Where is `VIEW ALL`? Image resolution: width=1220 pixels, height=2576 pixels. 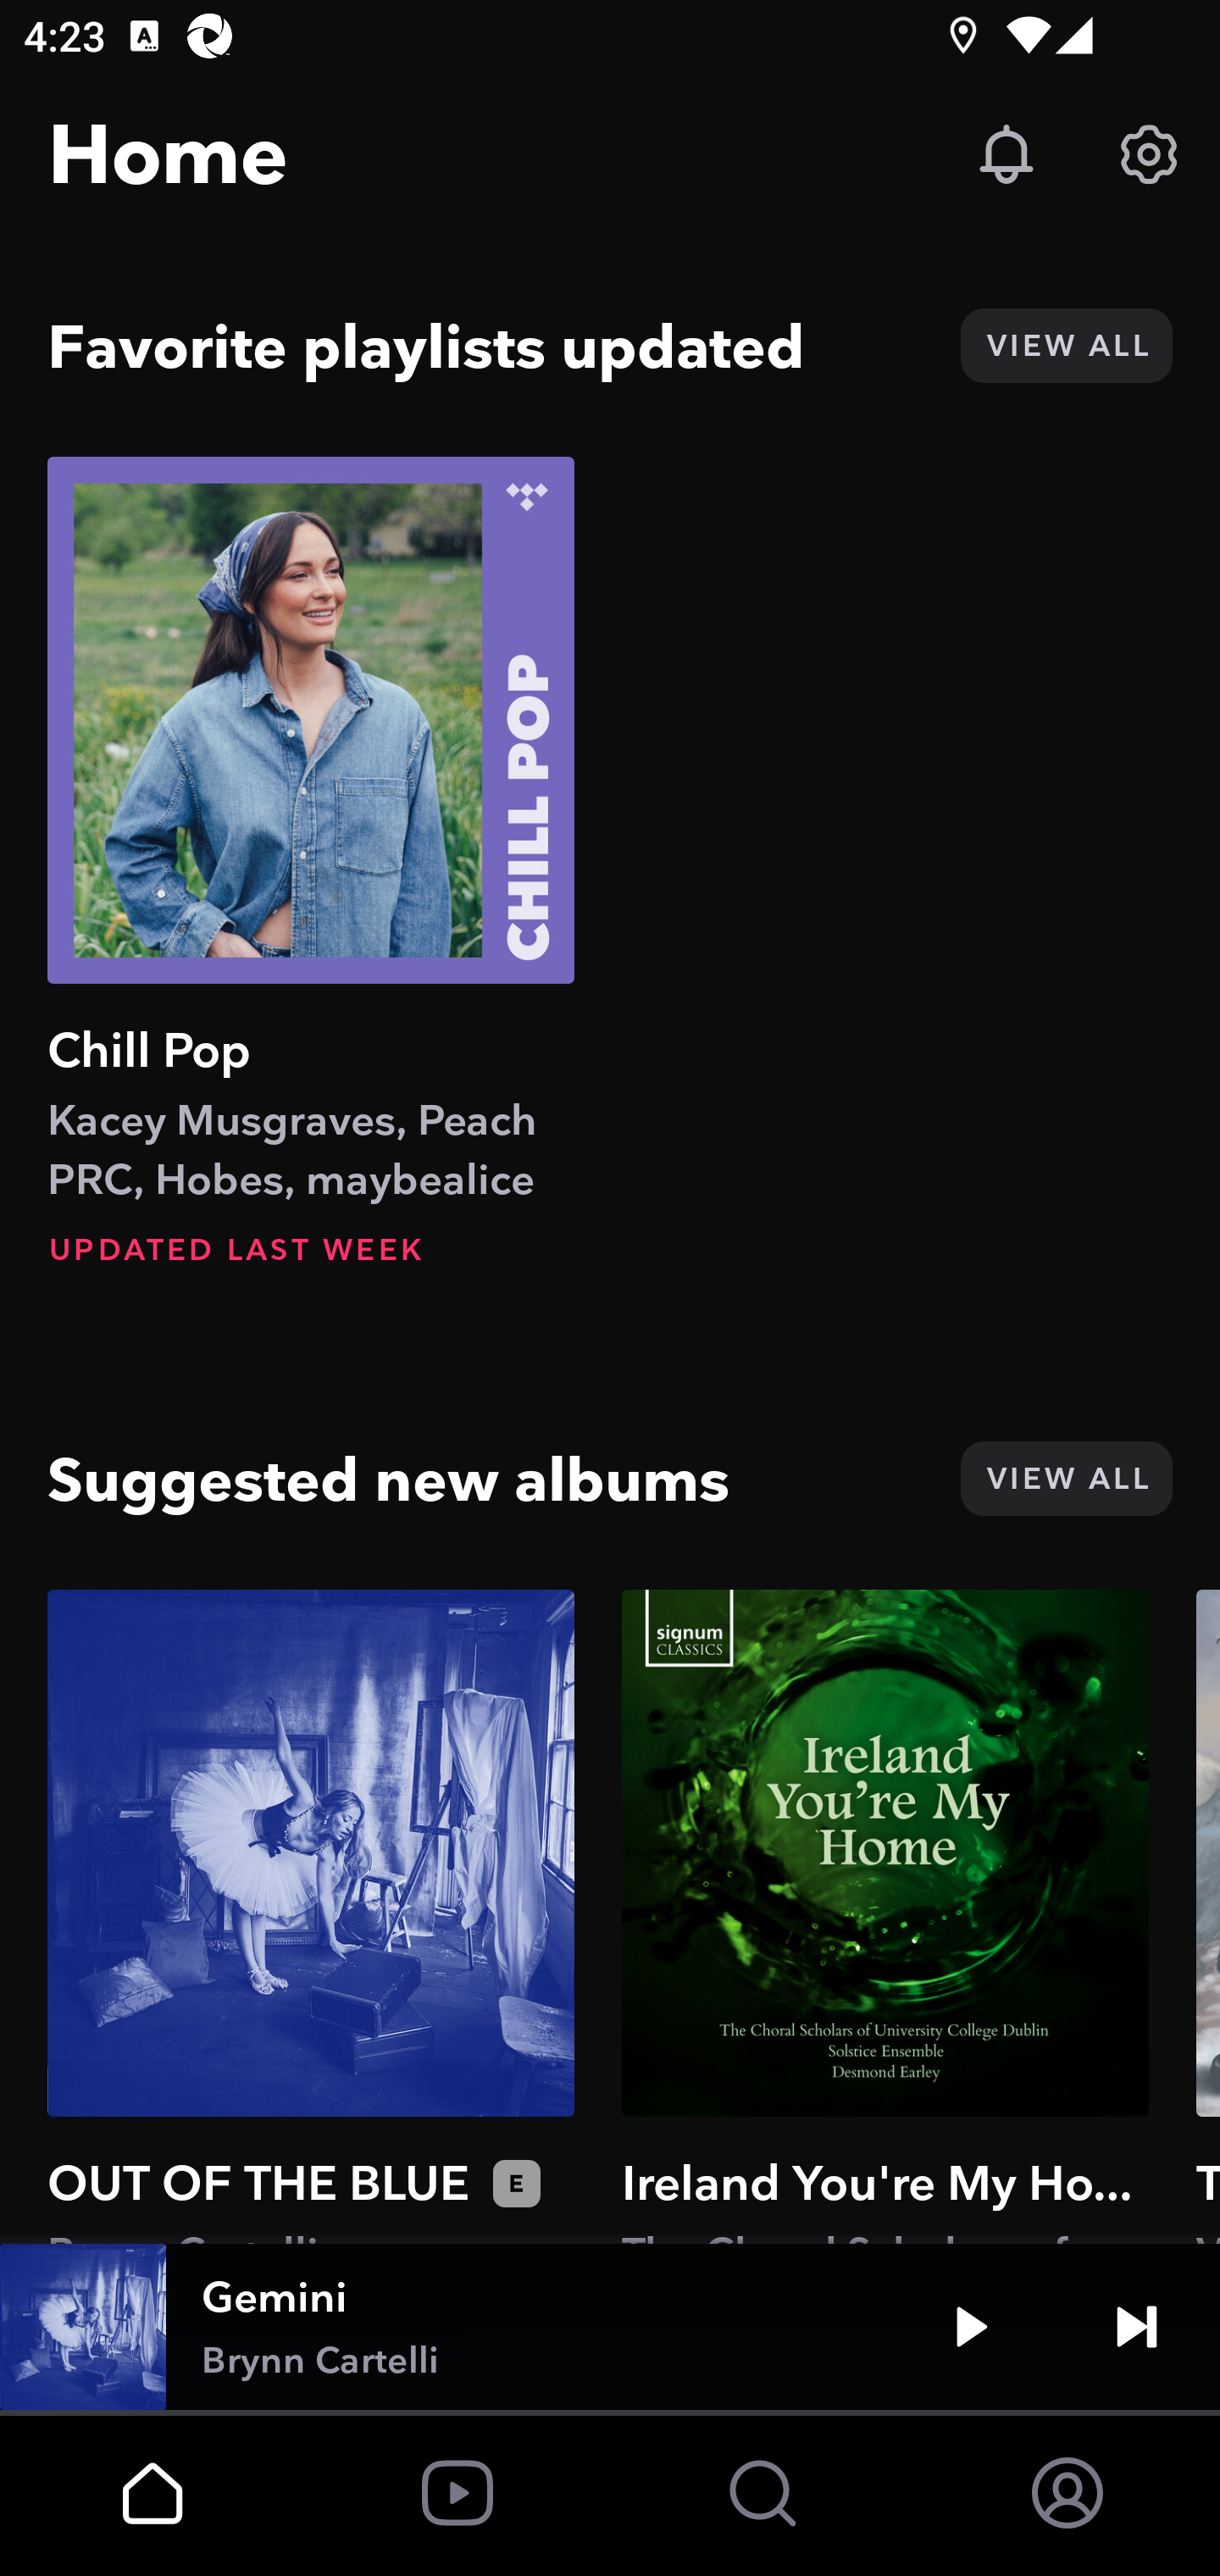 VIEW ALL is located at coordinates (1066, 1478).